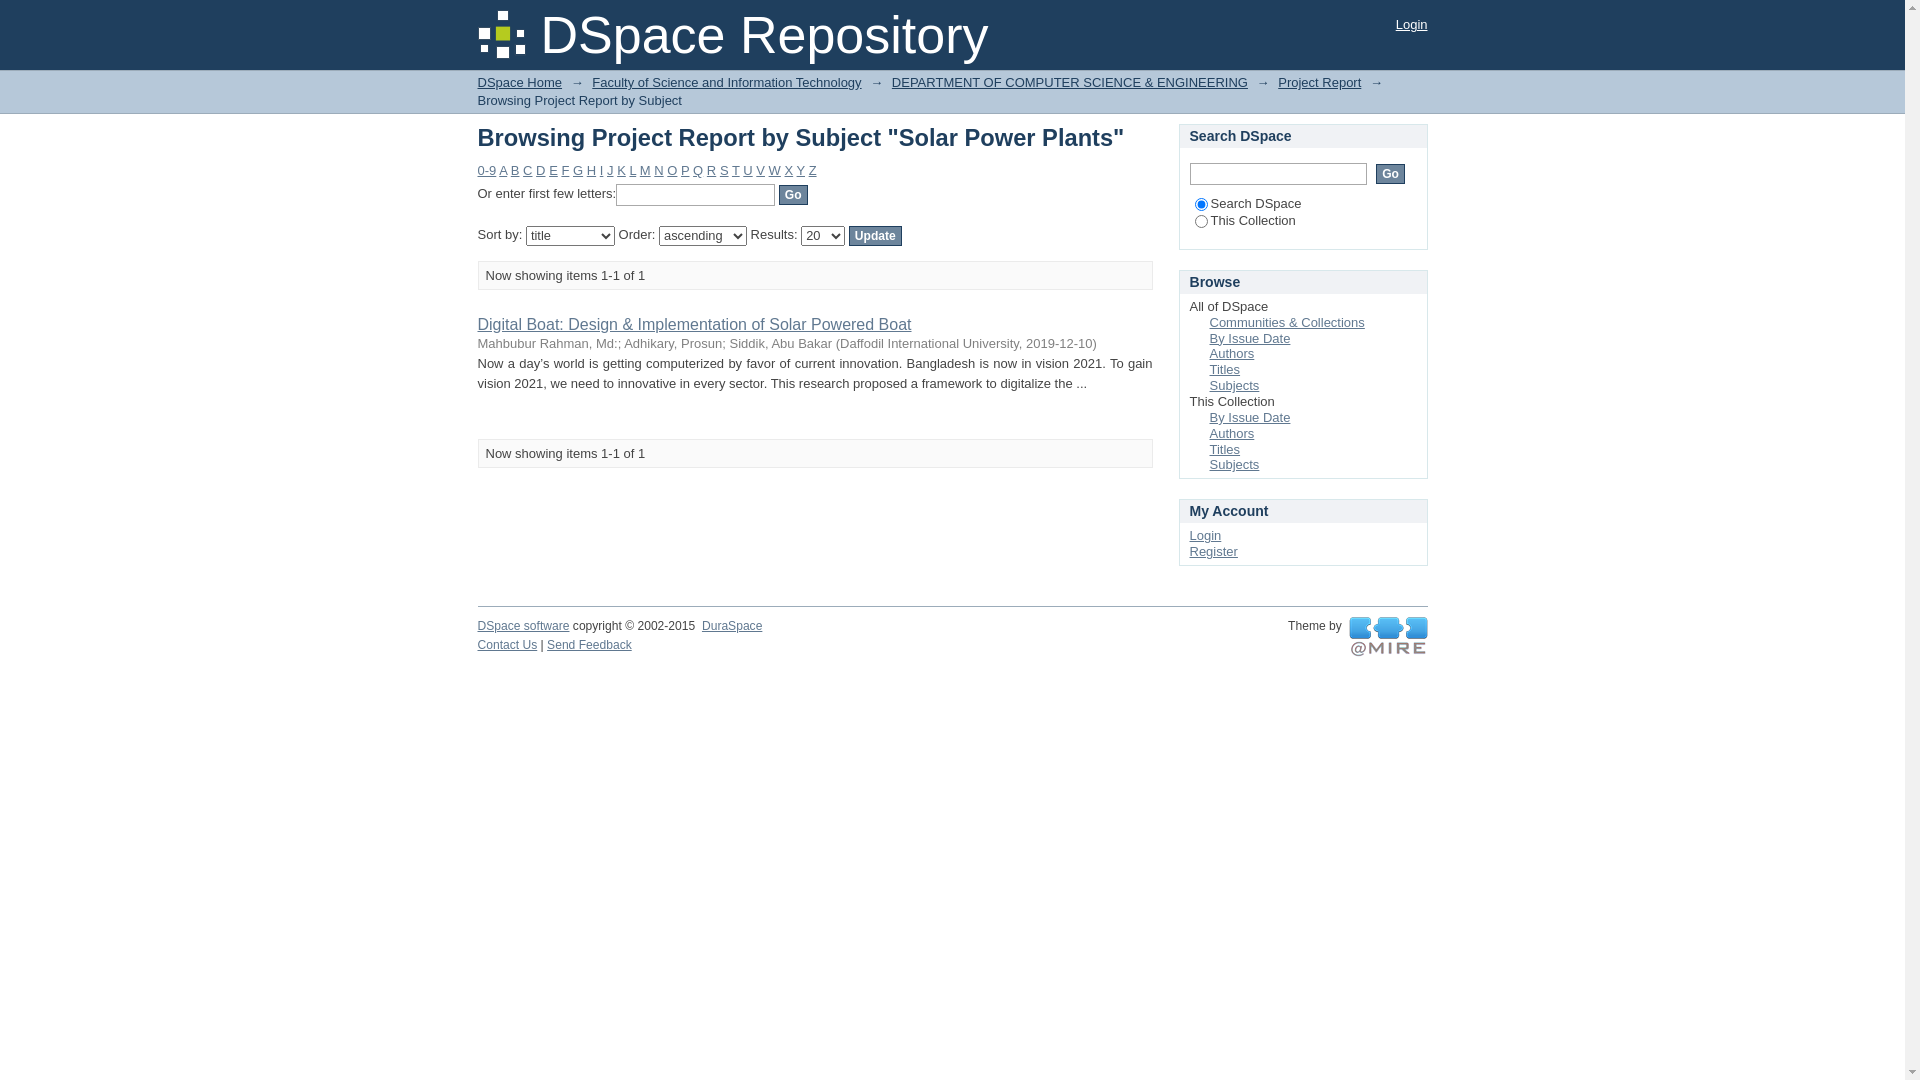  What do you see at coordinates (1390, 174) in the screenshot?
I see `Go` at bounding box center [1390, 174].